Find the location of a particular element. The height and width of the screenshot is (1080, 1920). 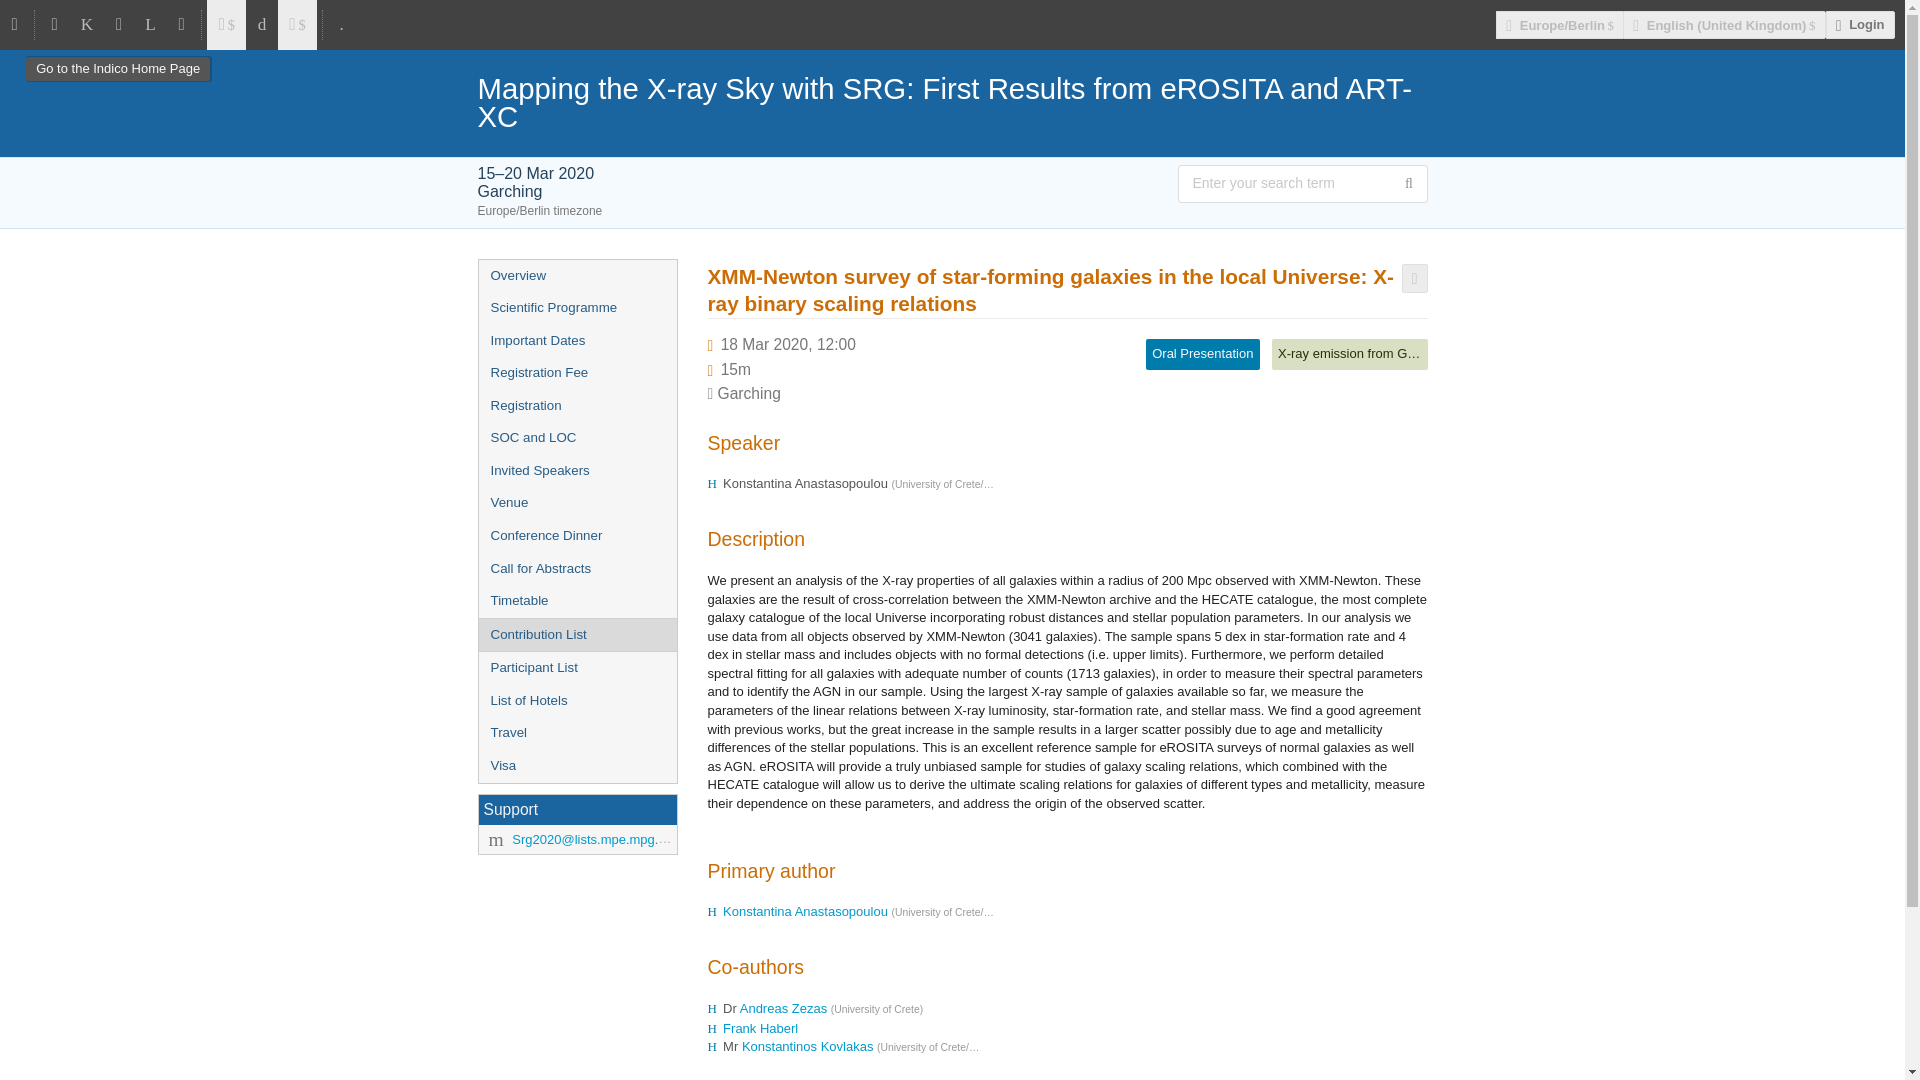

Overview is located at coordinates (576, 276).